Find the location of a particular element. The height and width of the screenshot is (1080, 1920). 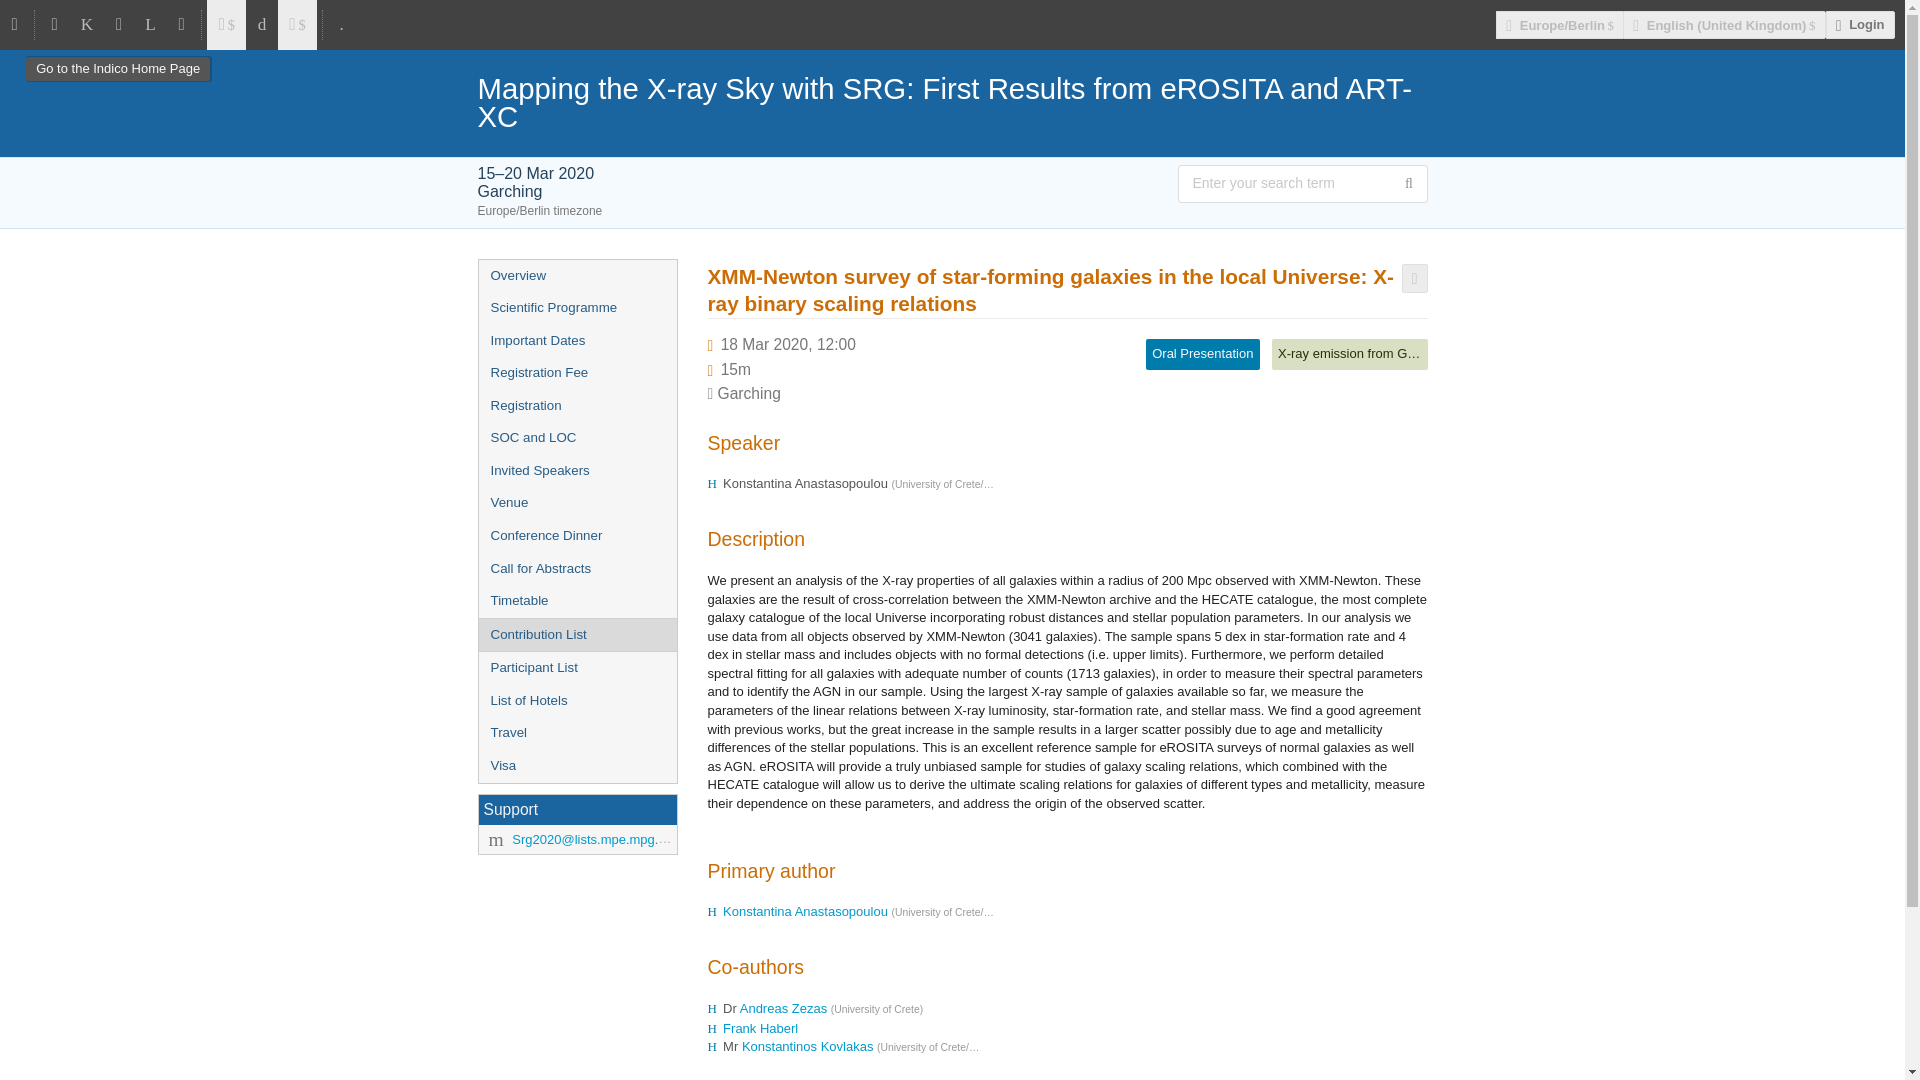

Overview is located at coordinates (576, 276).